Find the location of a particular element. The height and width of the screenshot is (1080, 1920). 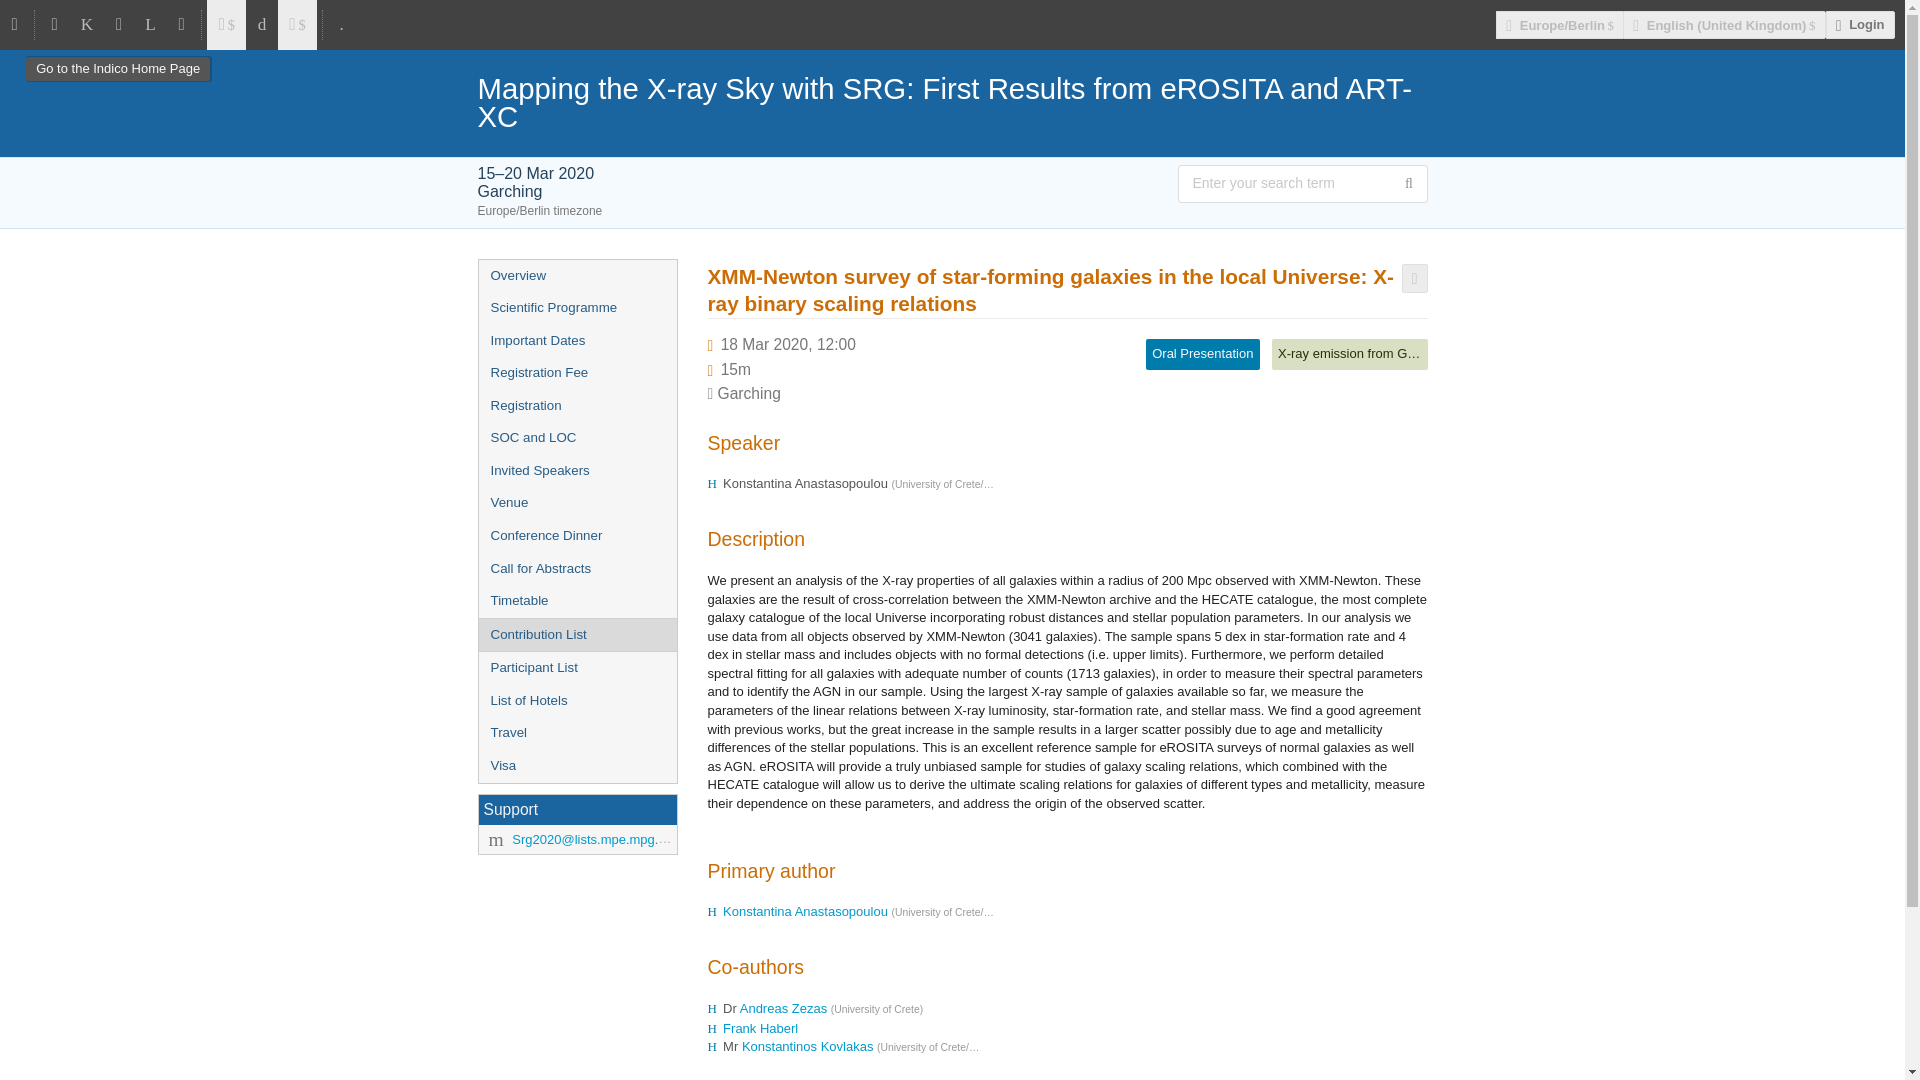

Overview is located at coordinates (576, 276).